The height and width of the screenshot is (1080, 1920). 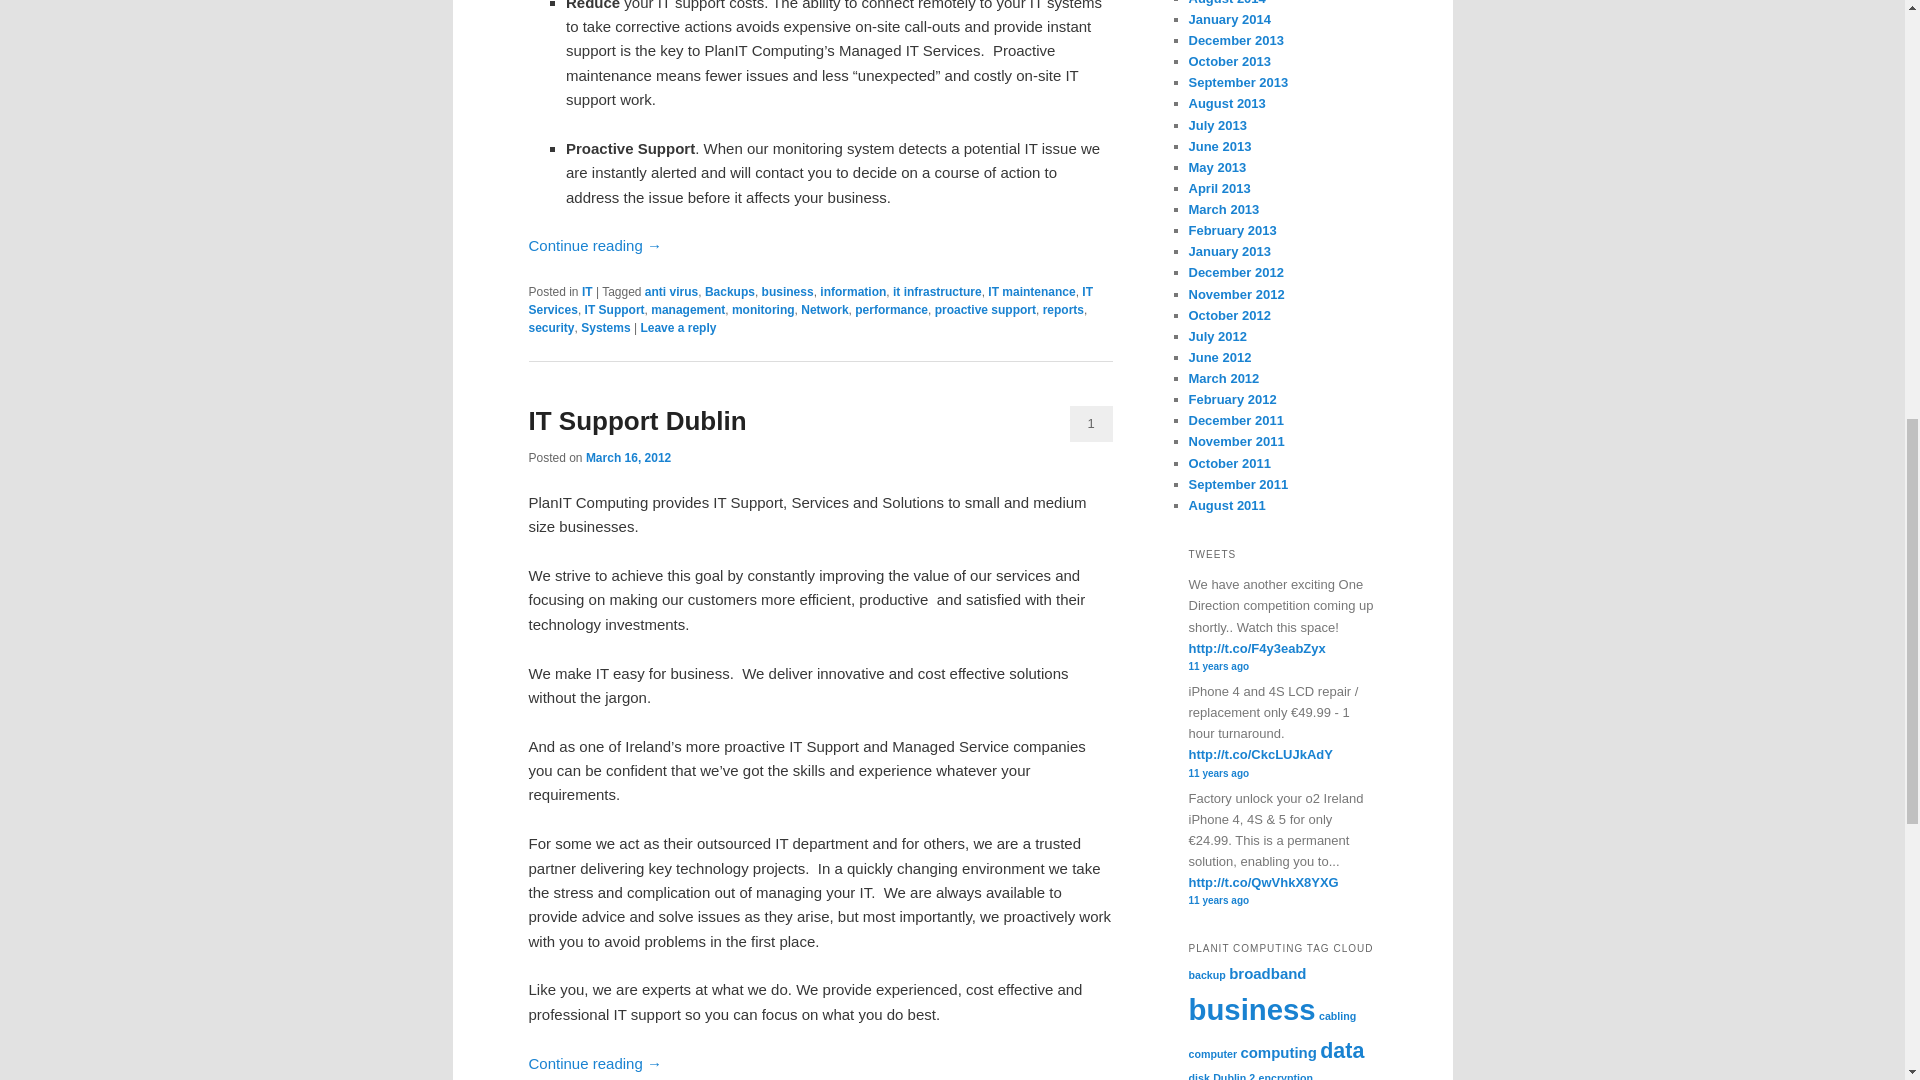 I want to click on anti virus, so click(x=672, y=292).